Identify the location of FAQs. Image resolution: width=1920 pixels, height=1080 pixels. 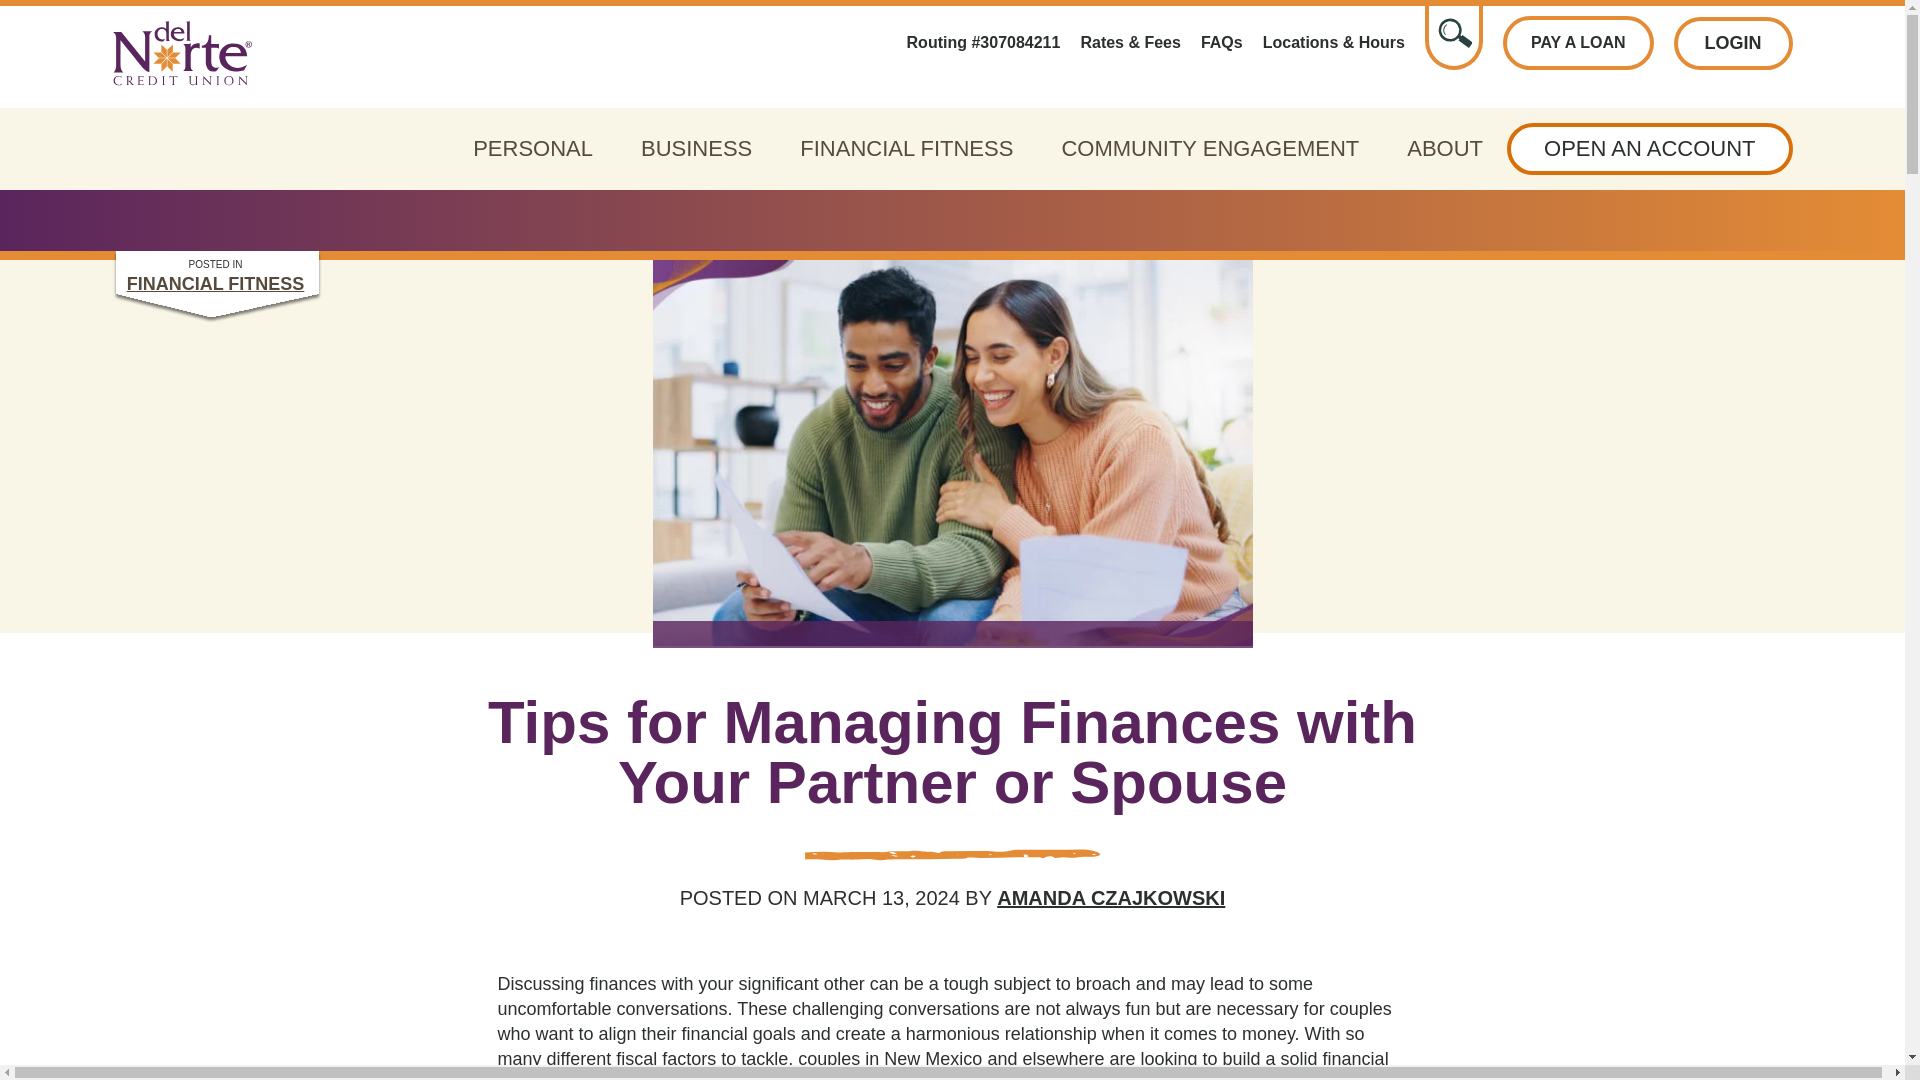
(1222, 43).